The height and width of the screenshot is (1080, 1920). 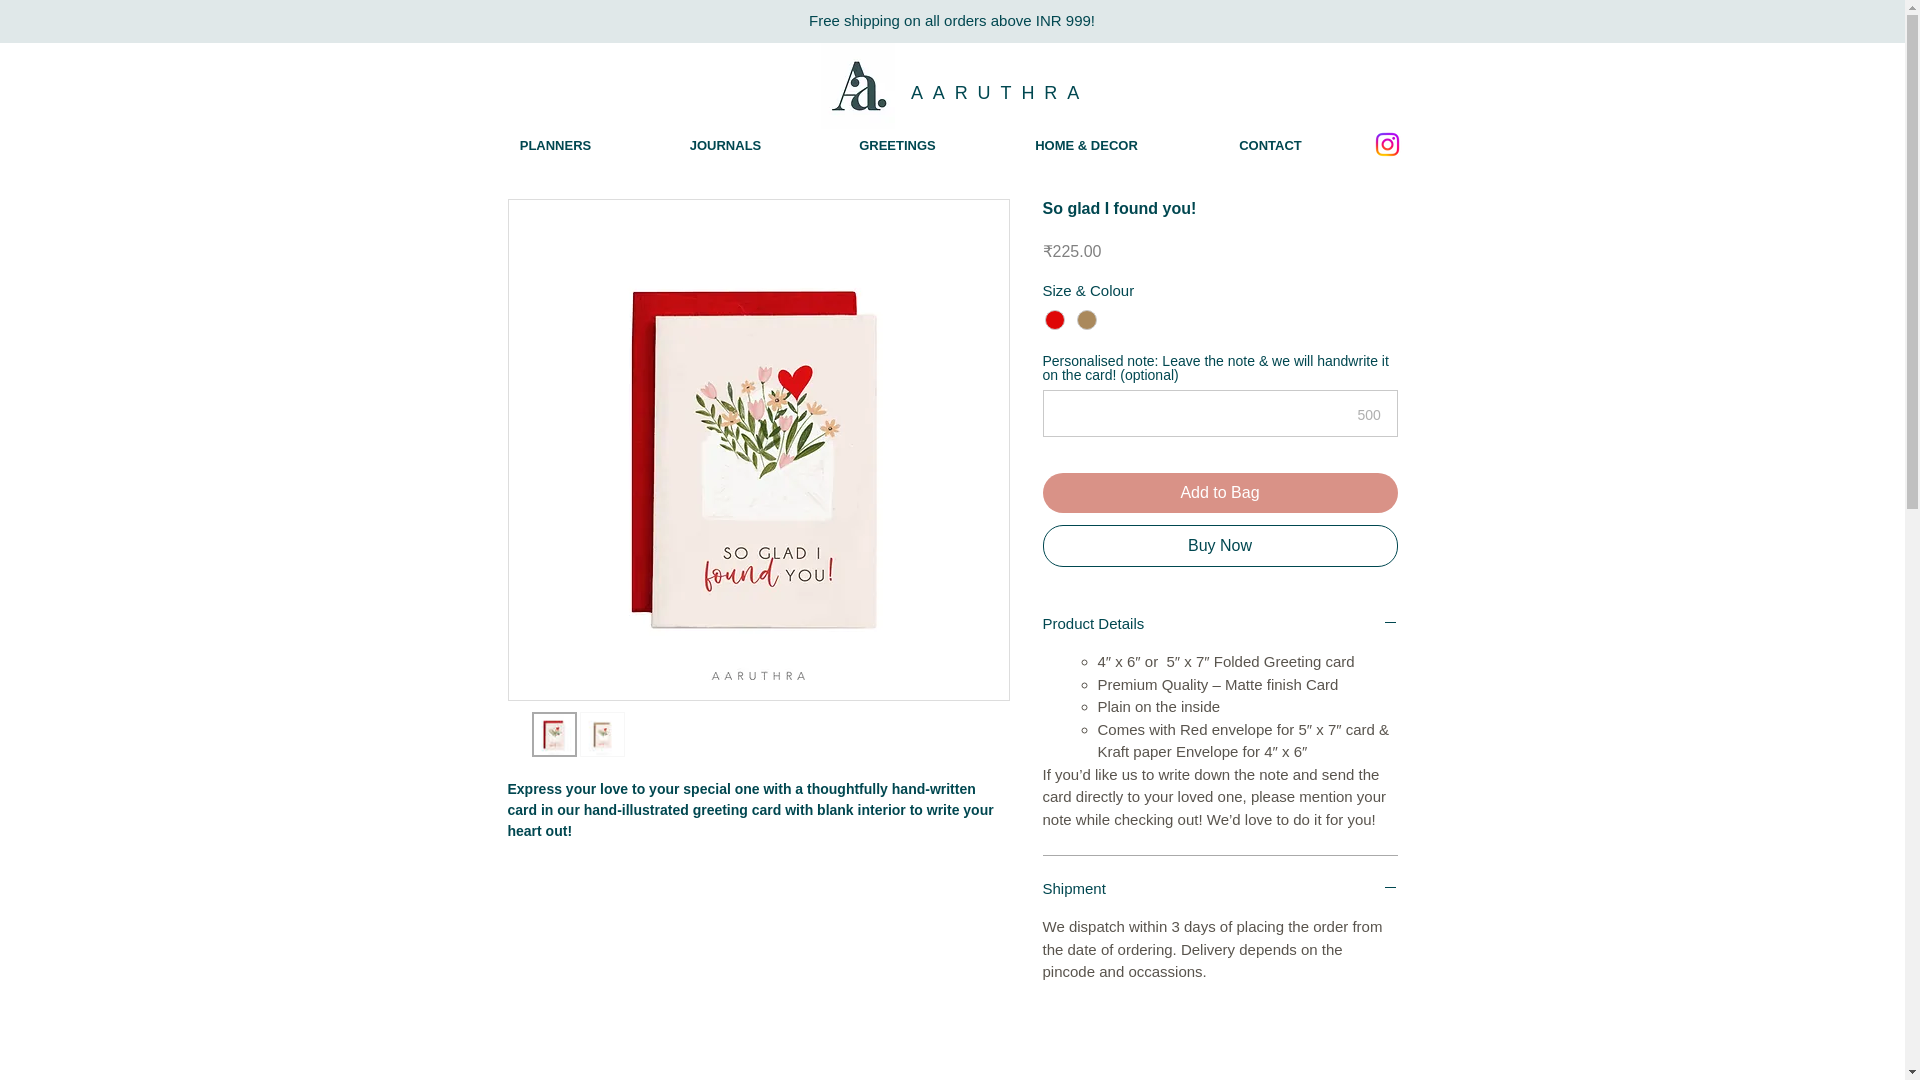 What do you see at coordinates (1220, 493) in the screenshot?
I see `Add to Bag` at bounding box center [1220, 493].